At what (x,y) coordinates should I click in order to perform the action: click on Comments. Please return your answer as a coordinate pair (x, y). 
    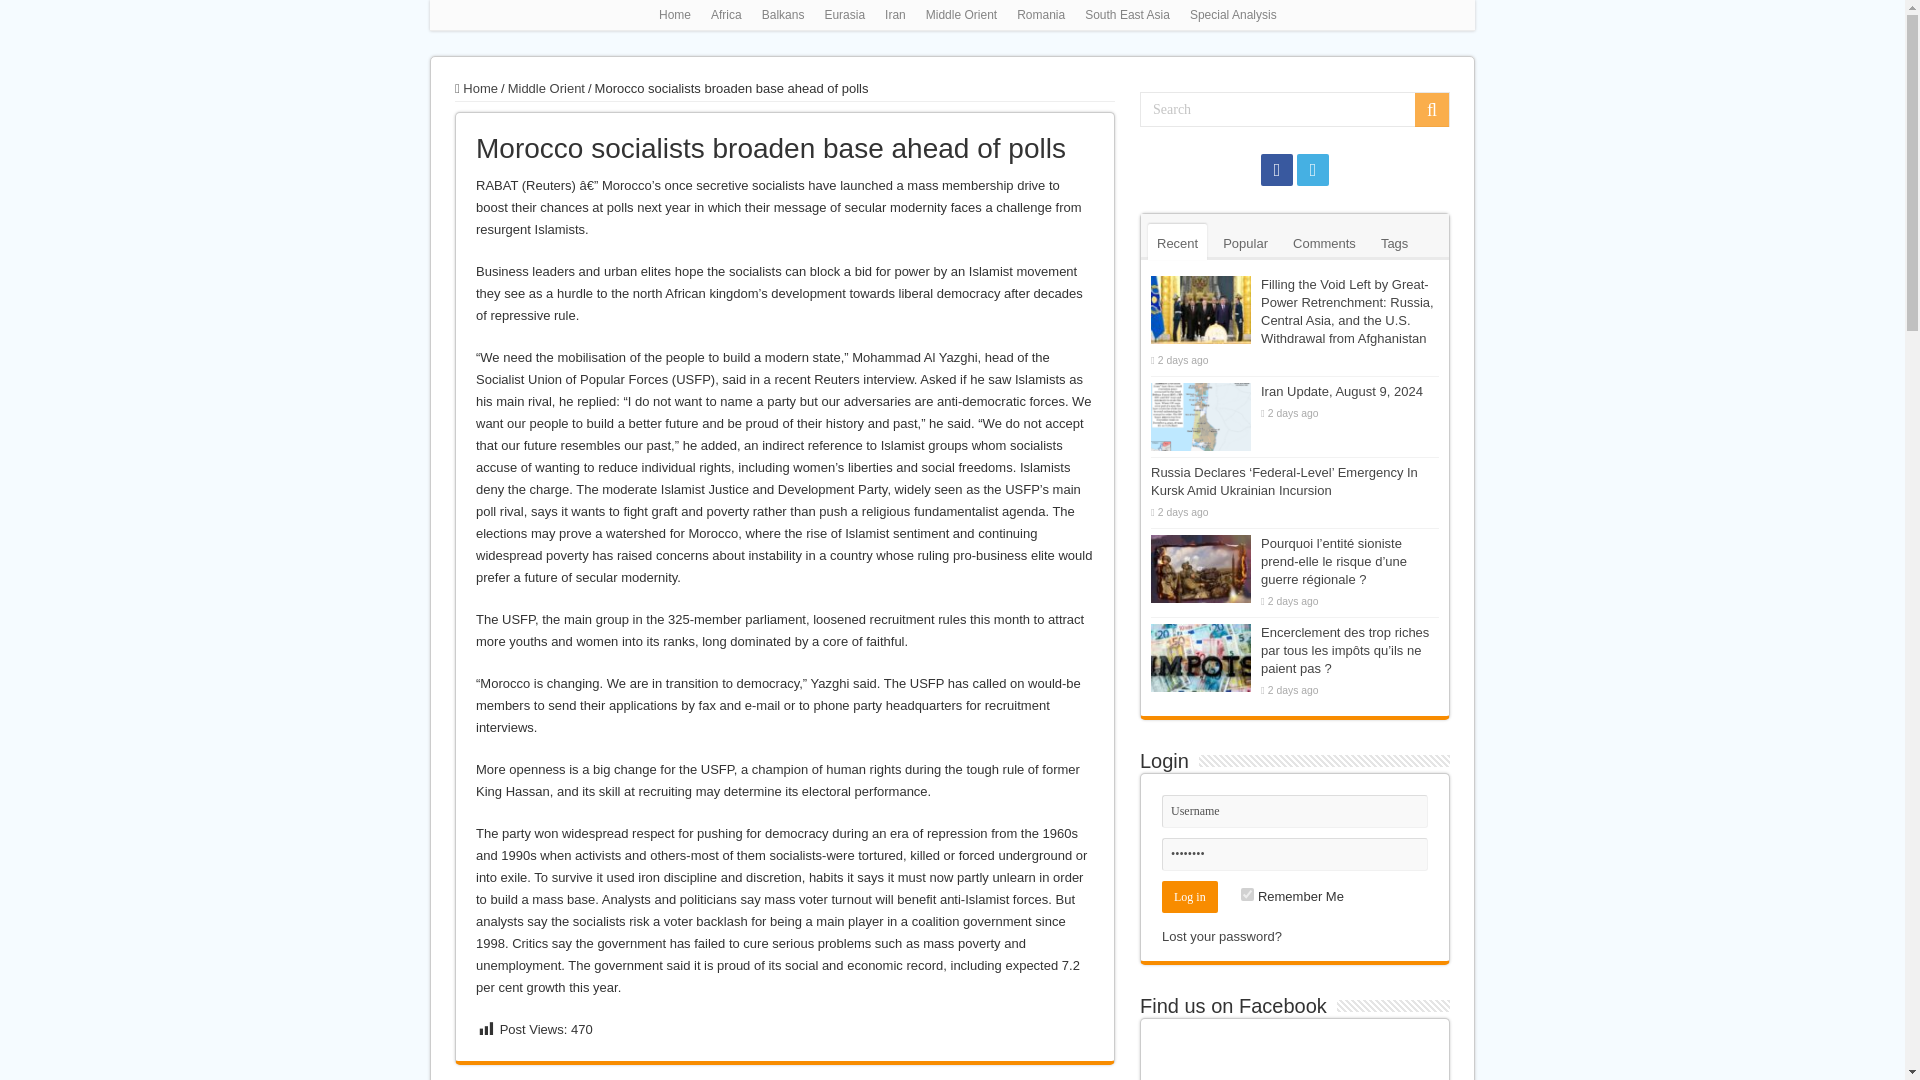
    Looking at the image, I should click on (1324, 242).